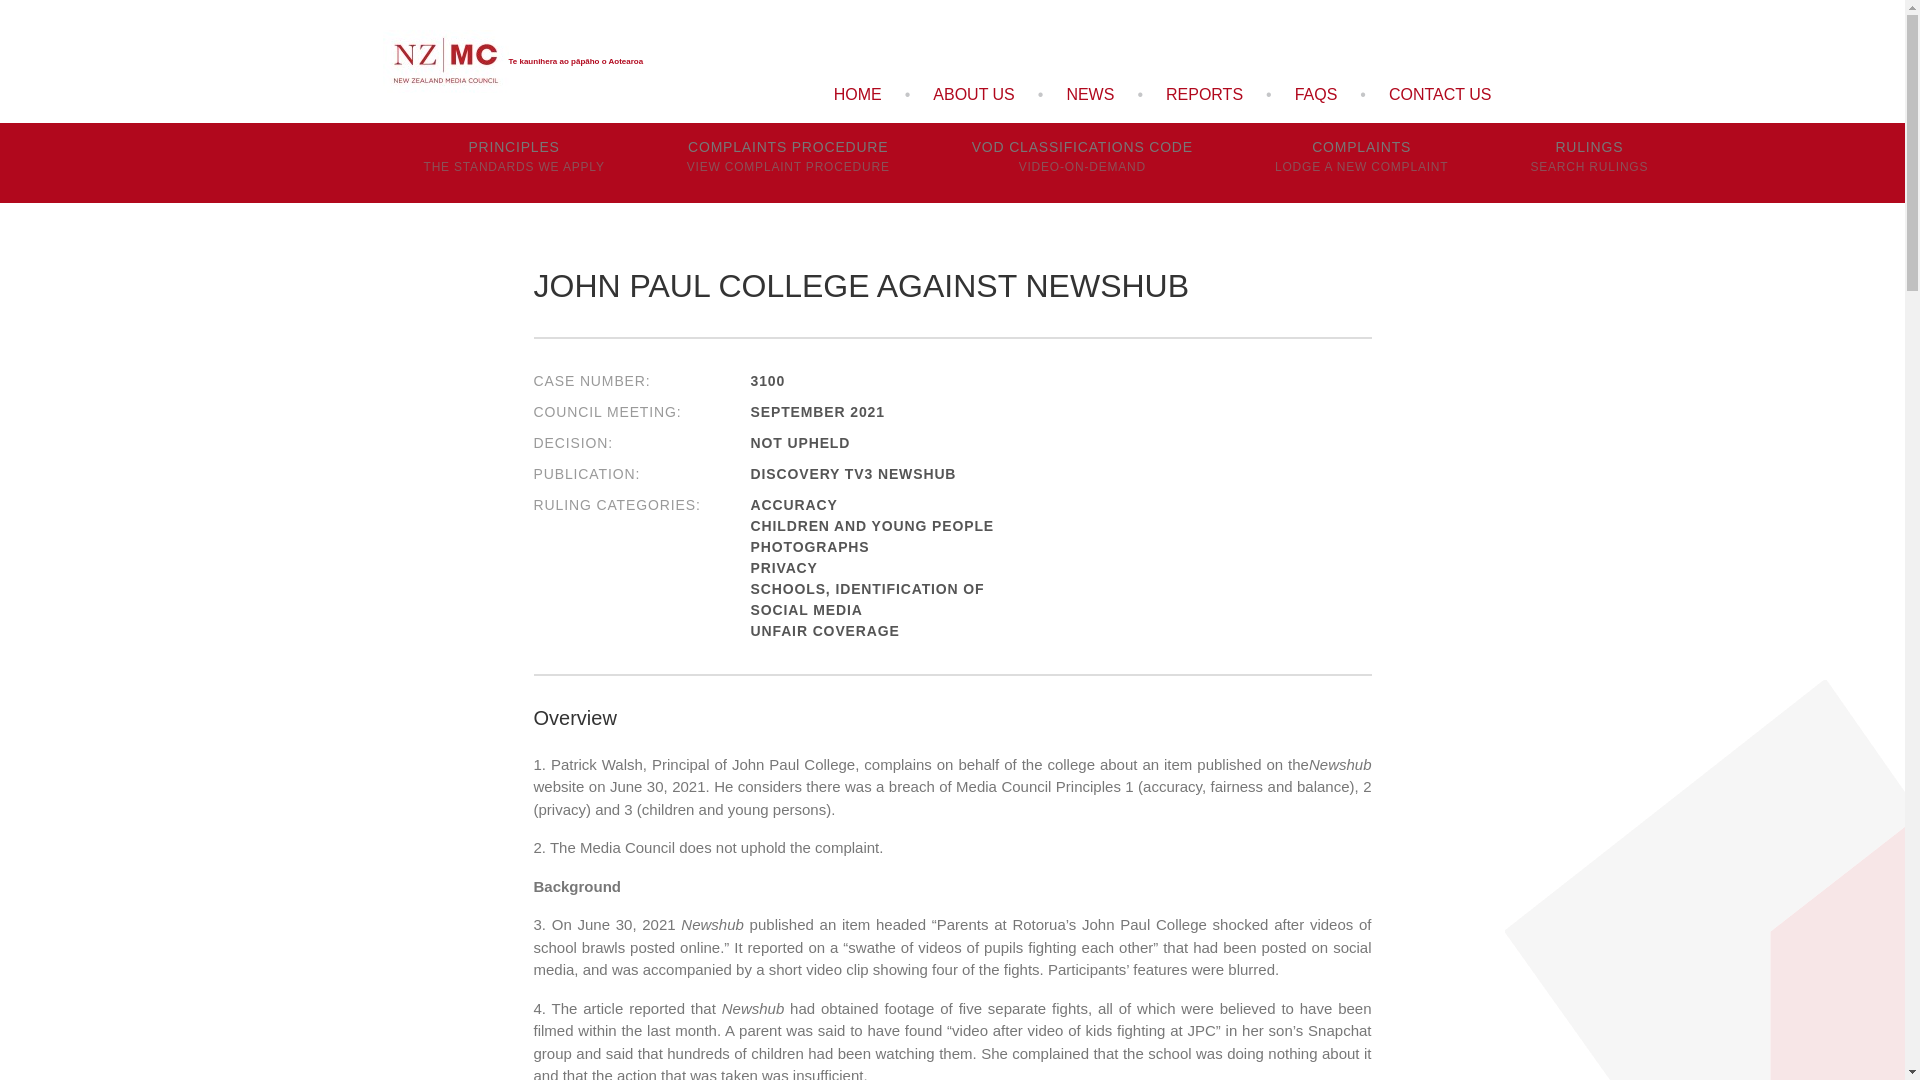 Image resolution: width=1920 pixels, height=1080 pixels. Describe the element at coordinates (512, 62) in the screenshot. I see `CONTACT US` at that location.